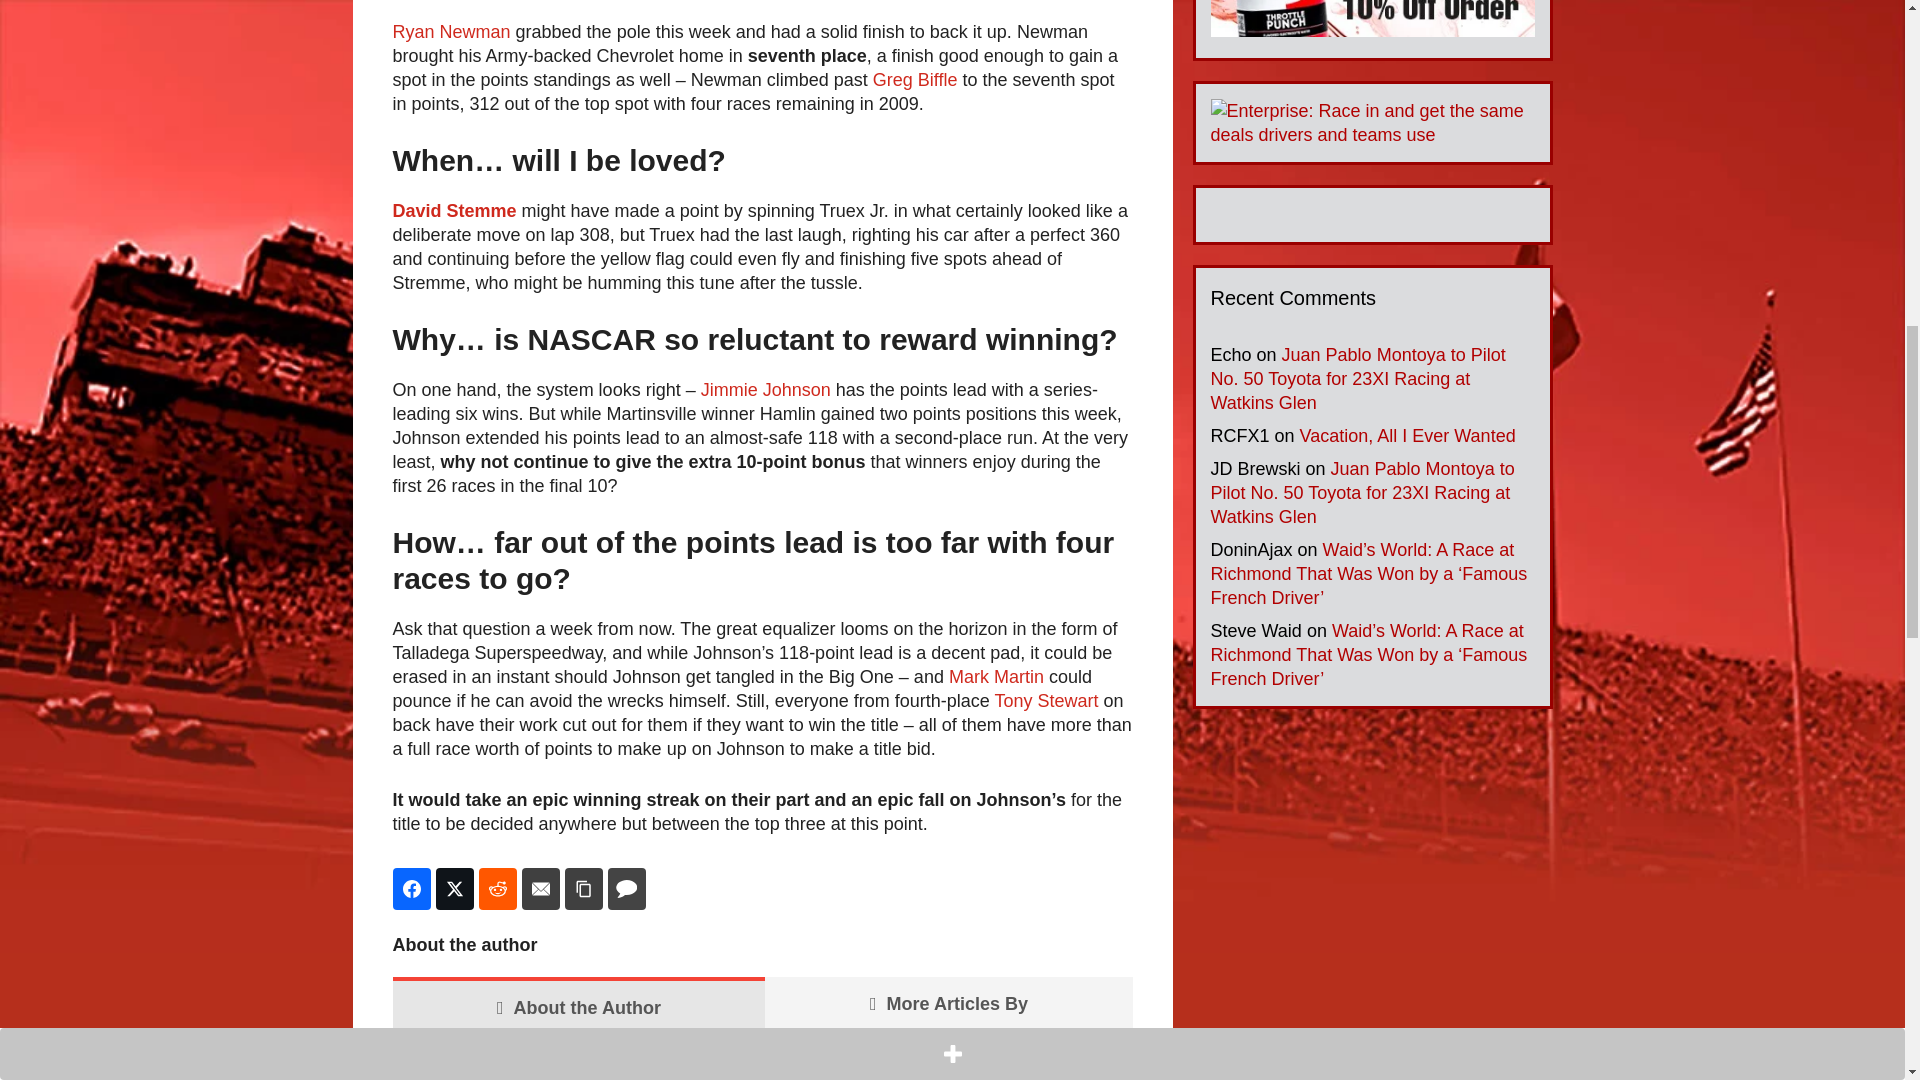 This screenshot has height=1080, width=1920. I want to click on Scroll back to top, so click(1855, 949).